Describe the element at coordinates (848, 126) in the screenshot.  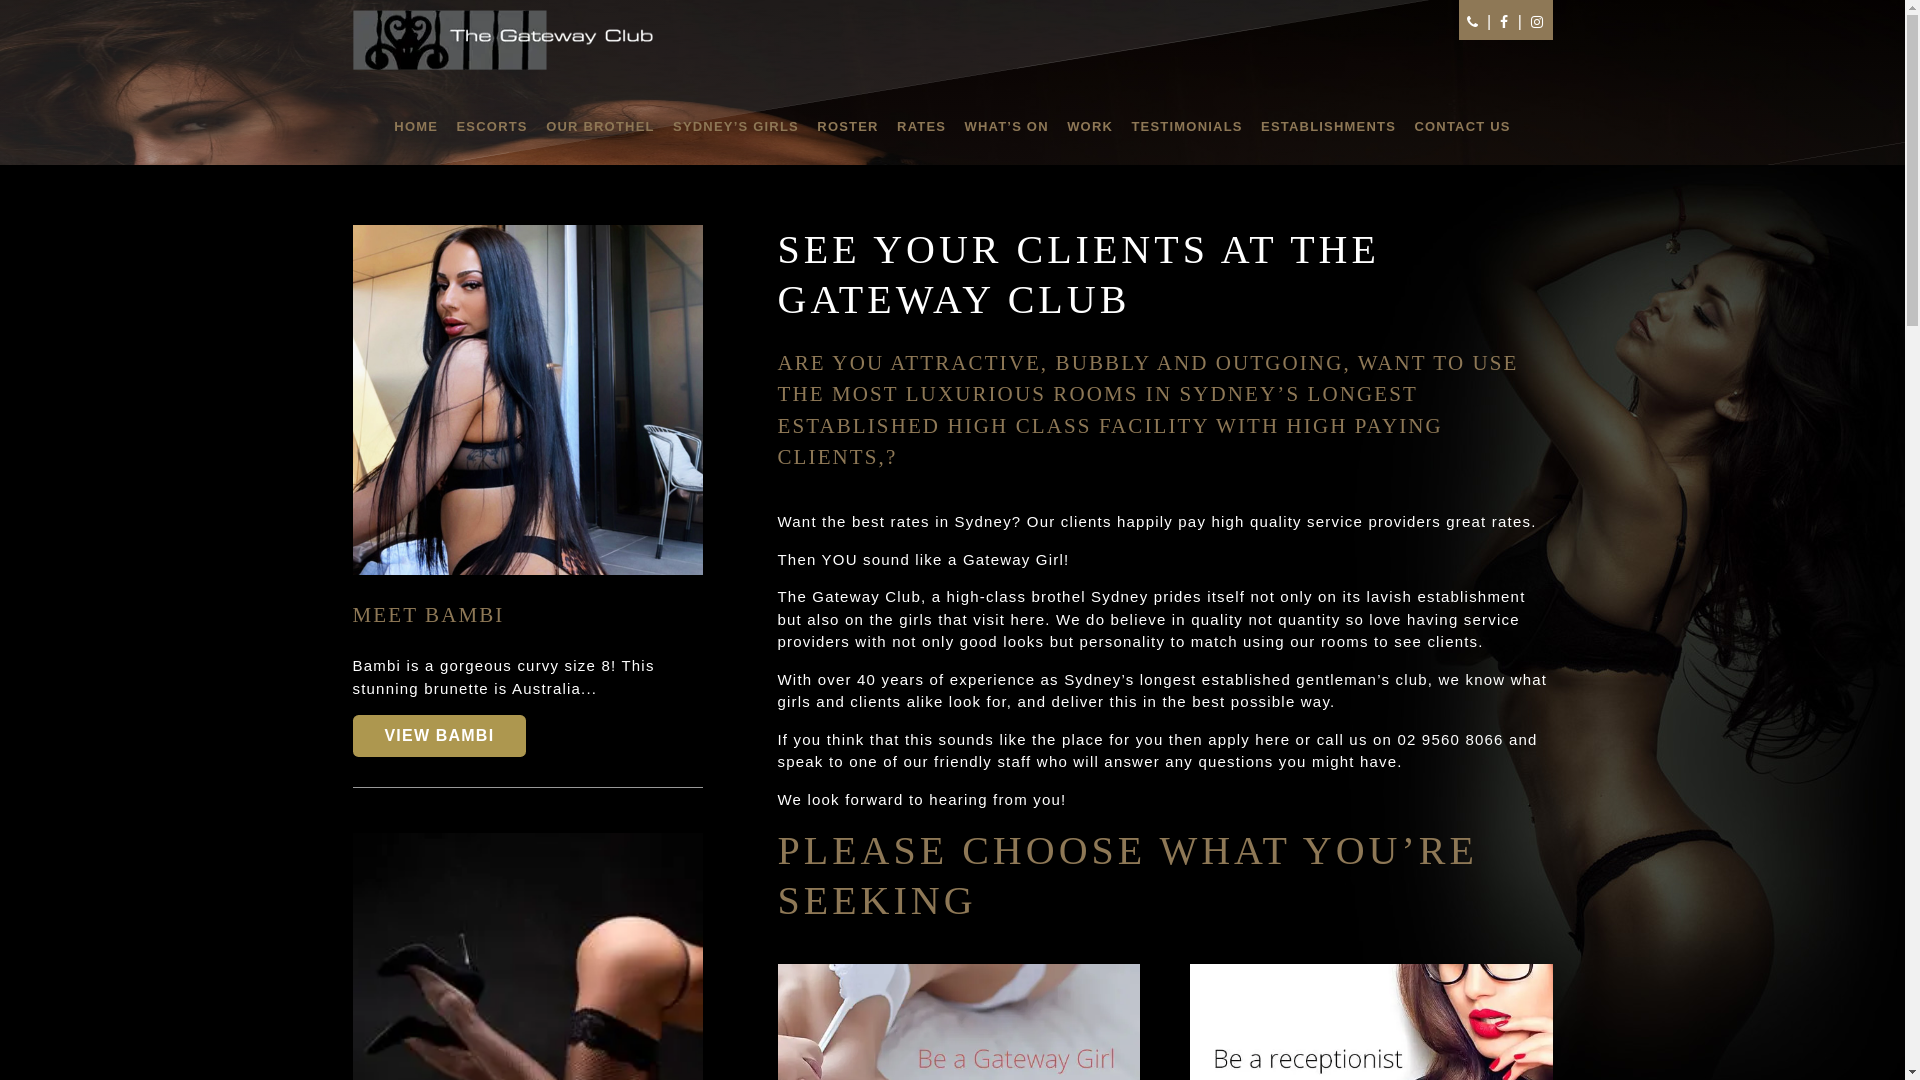
I see `ROSTER` at that location.